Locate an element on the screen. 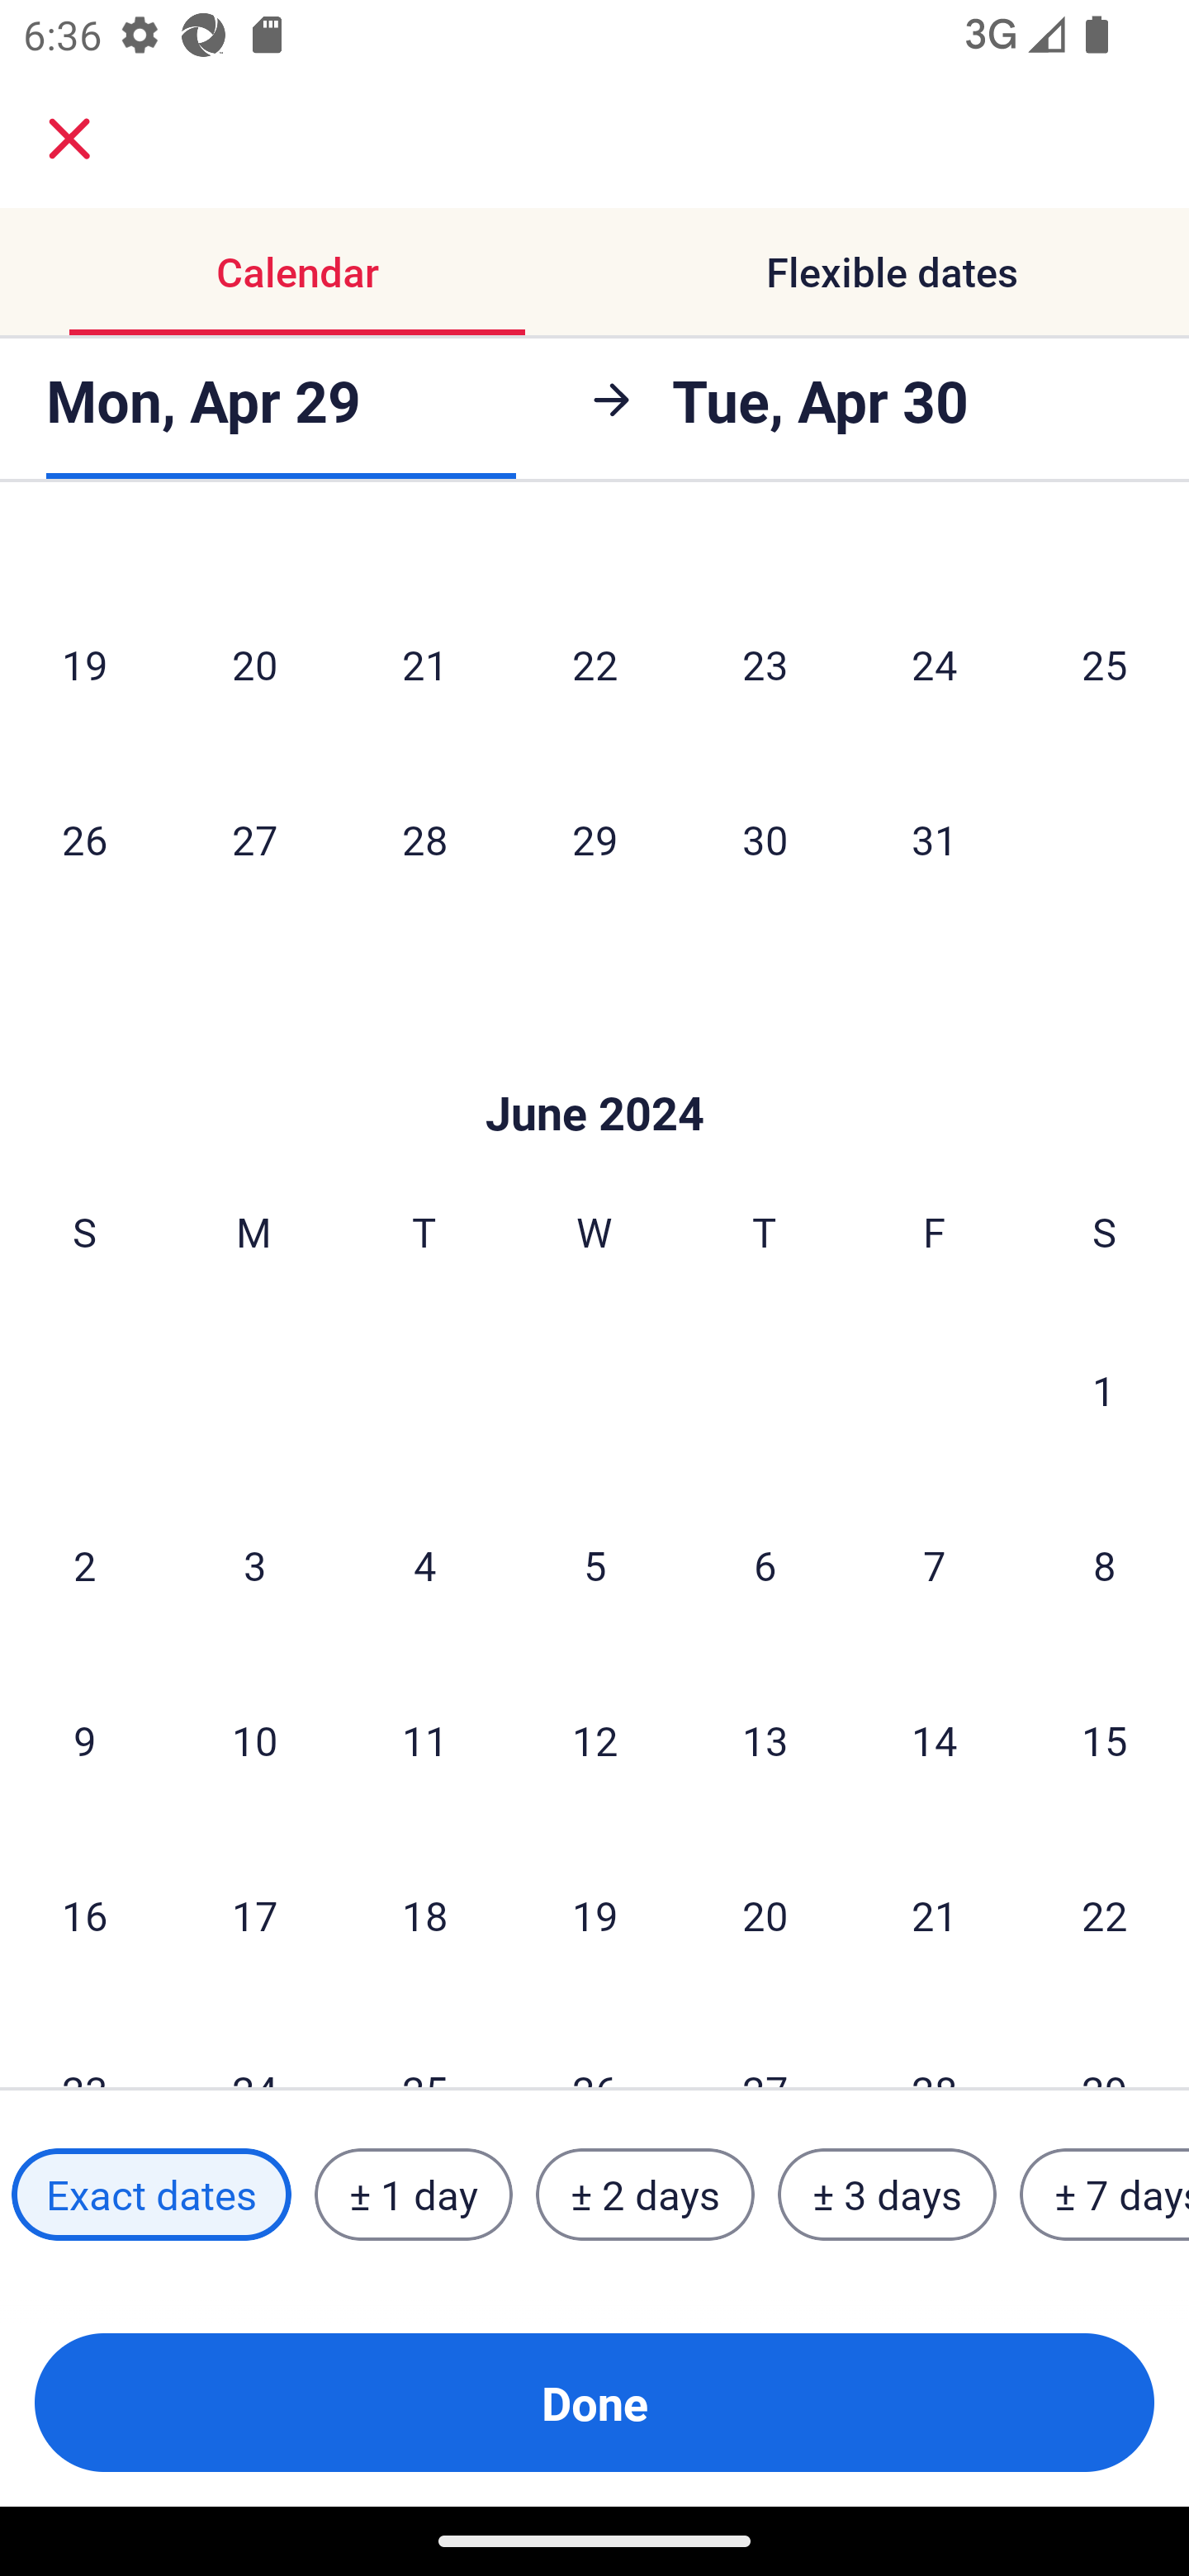  17 Monday, June 17, 2024 is located at coordinates (254, 1915).